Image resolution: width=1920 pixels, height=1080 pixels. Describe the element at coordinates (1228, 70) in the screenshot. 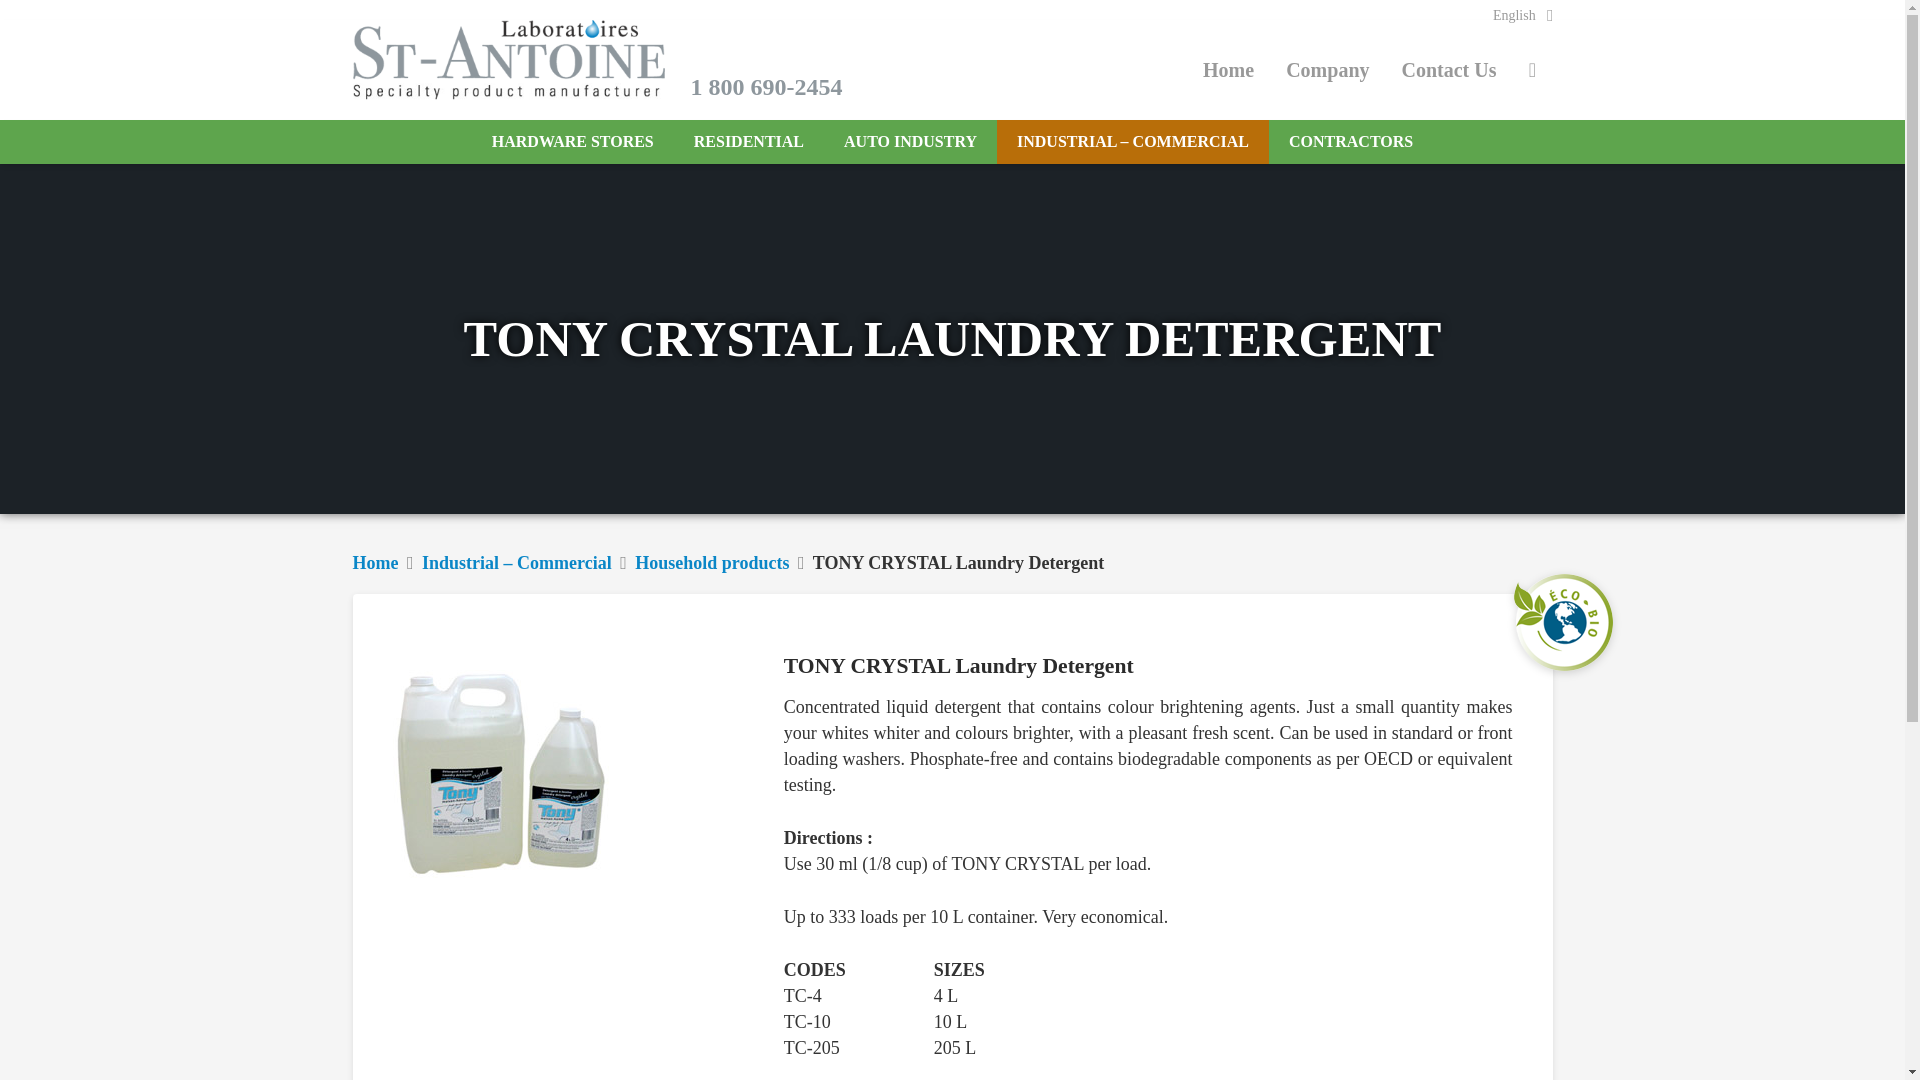

I see `Home` at that location.